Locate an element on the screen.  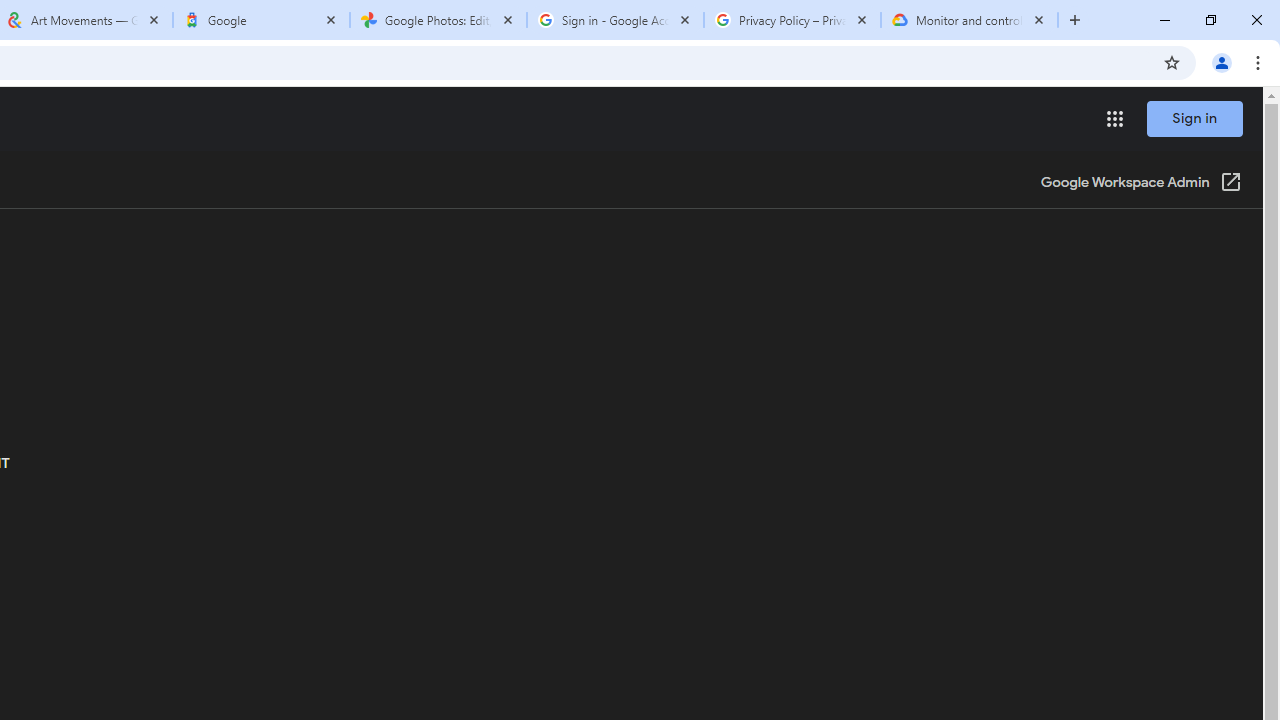
Google Workspace Admin (Open in a new window) is located at coordinates (1140, 184).